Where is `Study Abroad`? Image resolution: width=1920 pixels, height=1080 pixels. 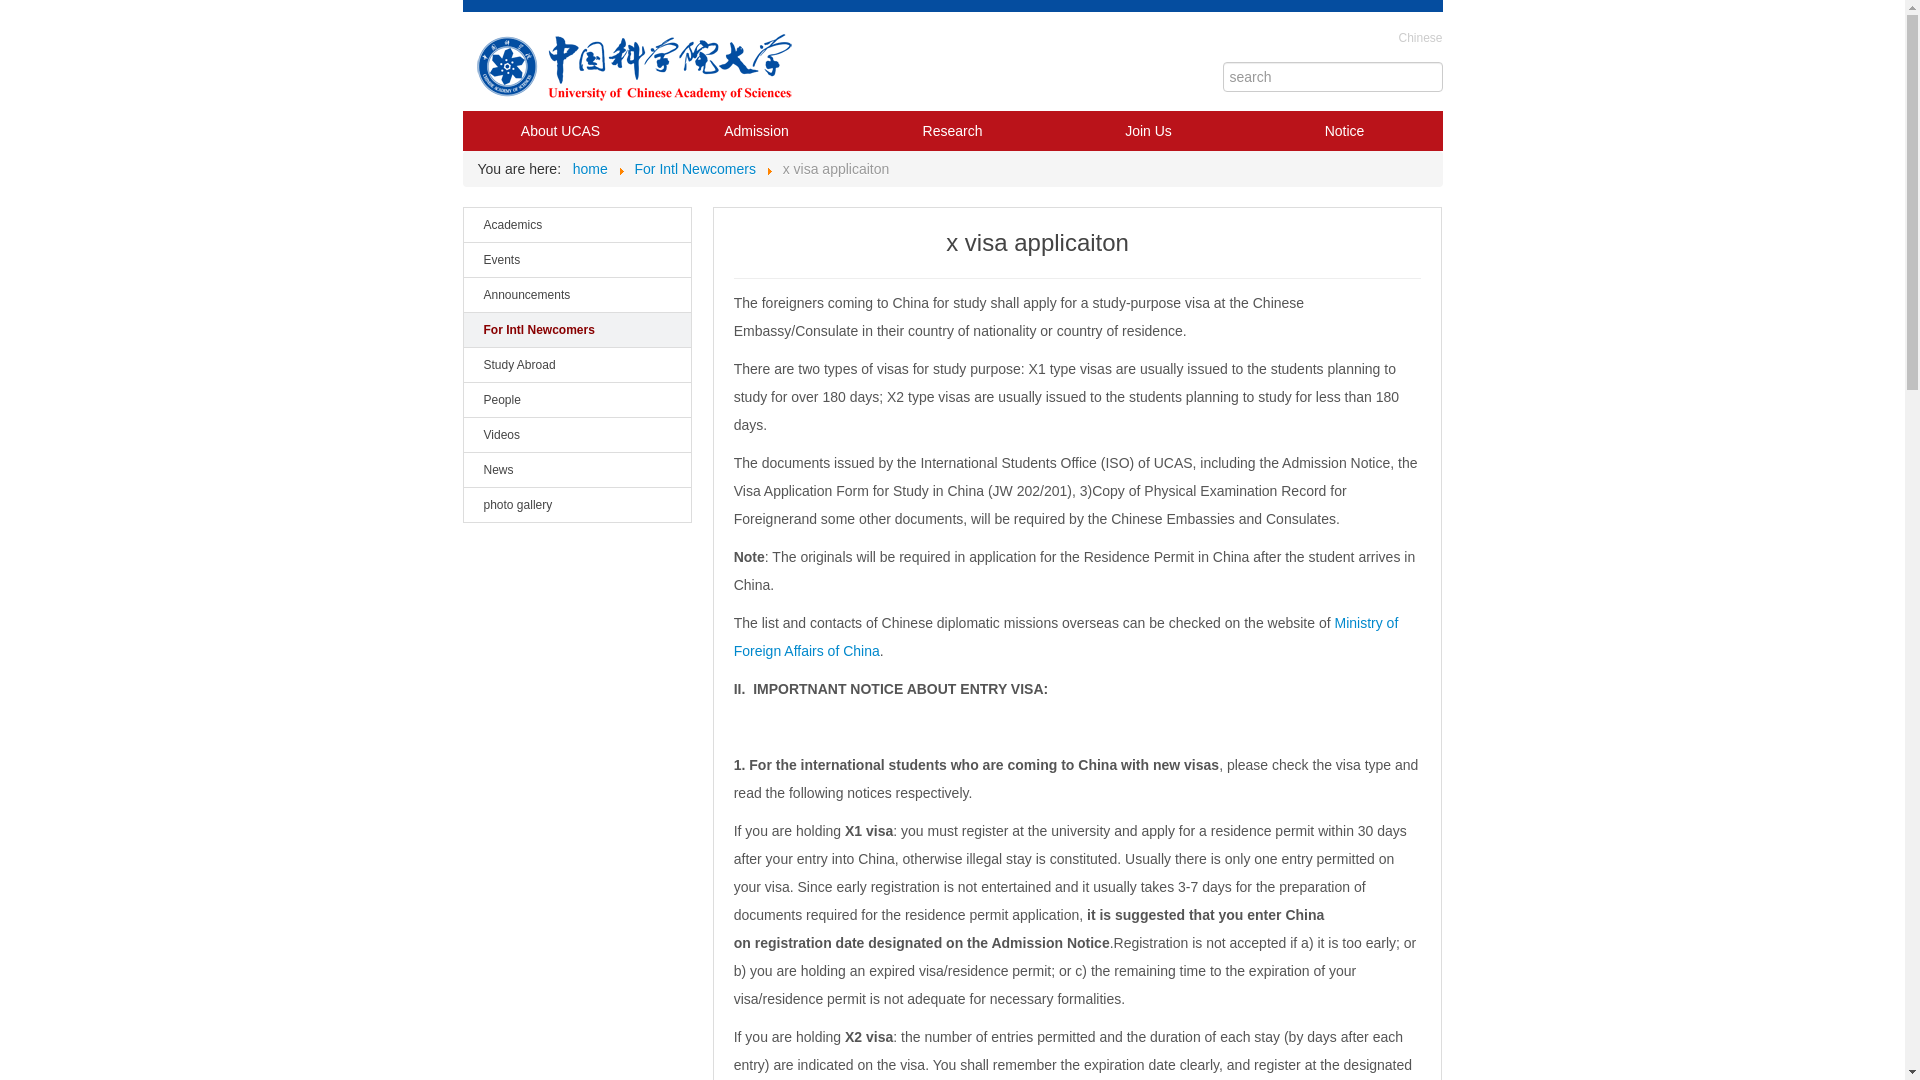 Study Abroad is located at coordinates (576, 364).